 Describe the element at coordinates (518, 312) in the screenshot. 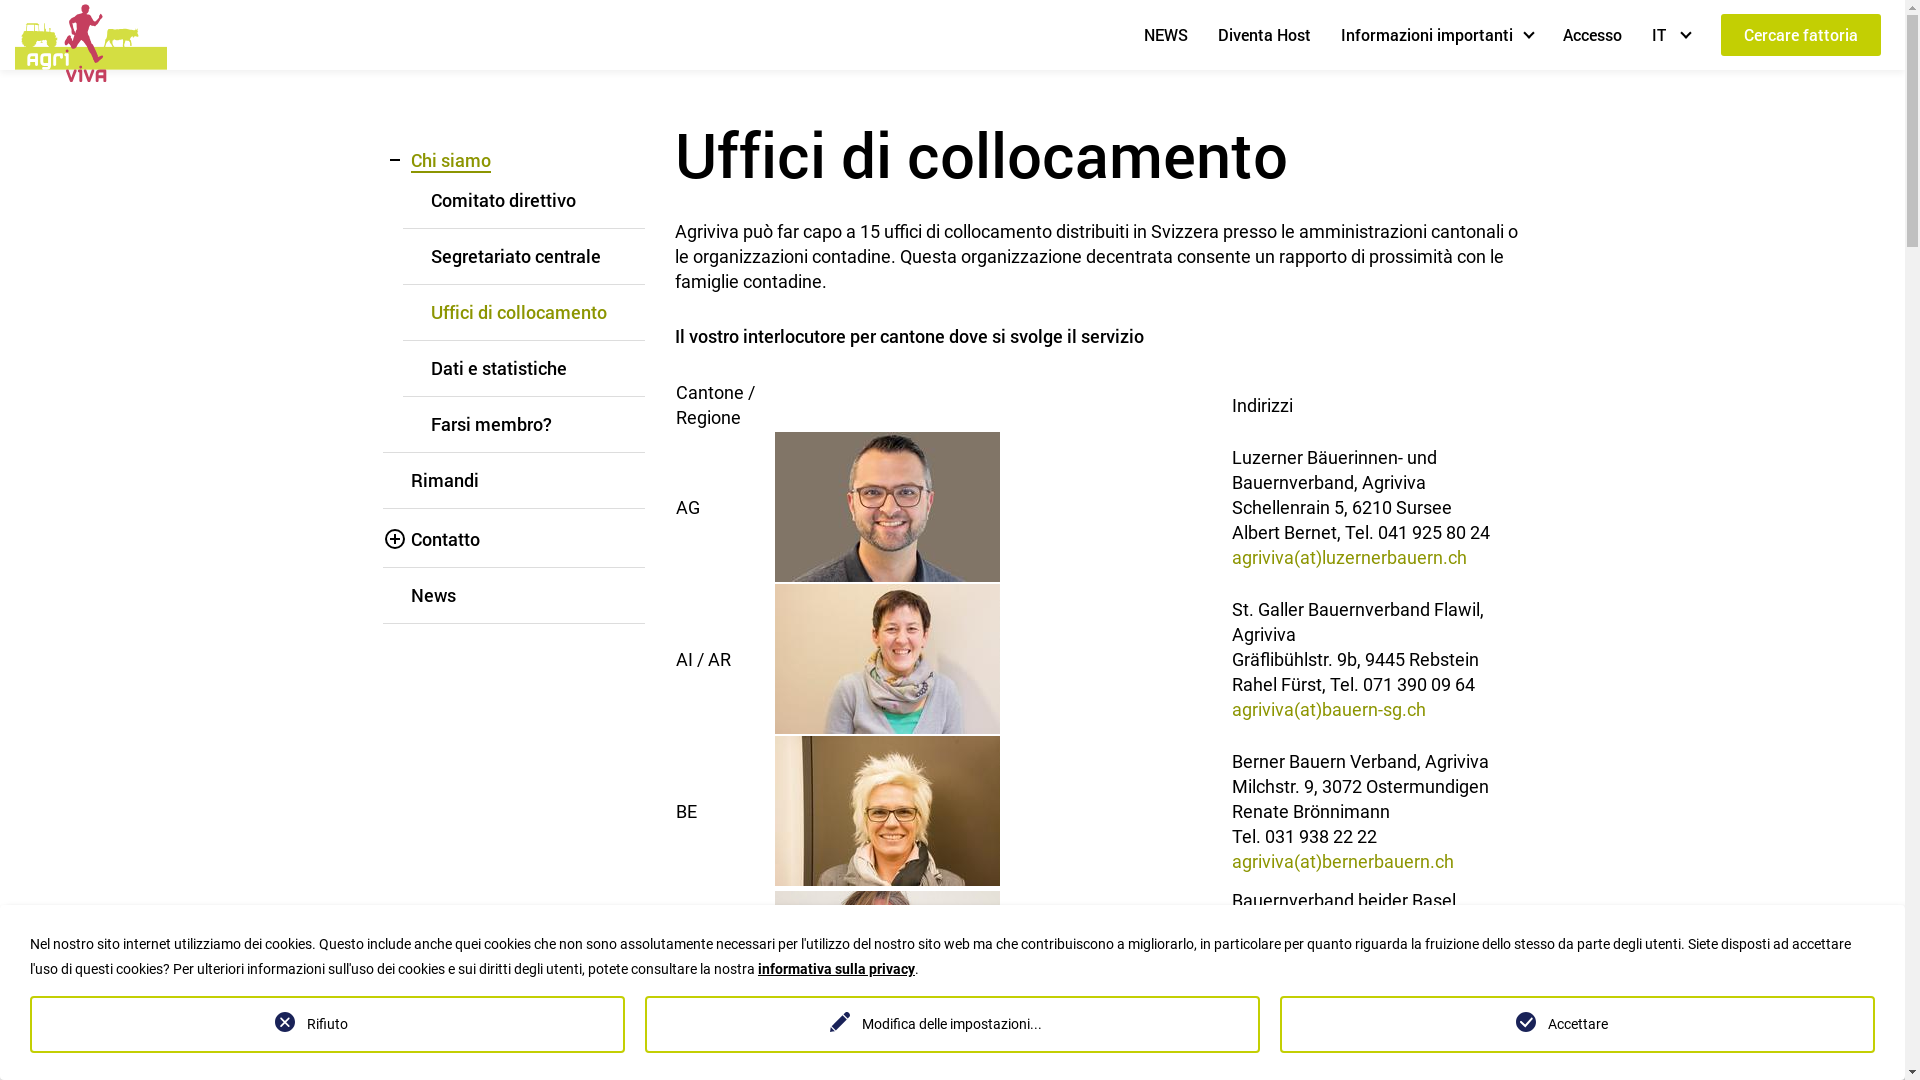

I see `Uffici di collocamento` at that location.